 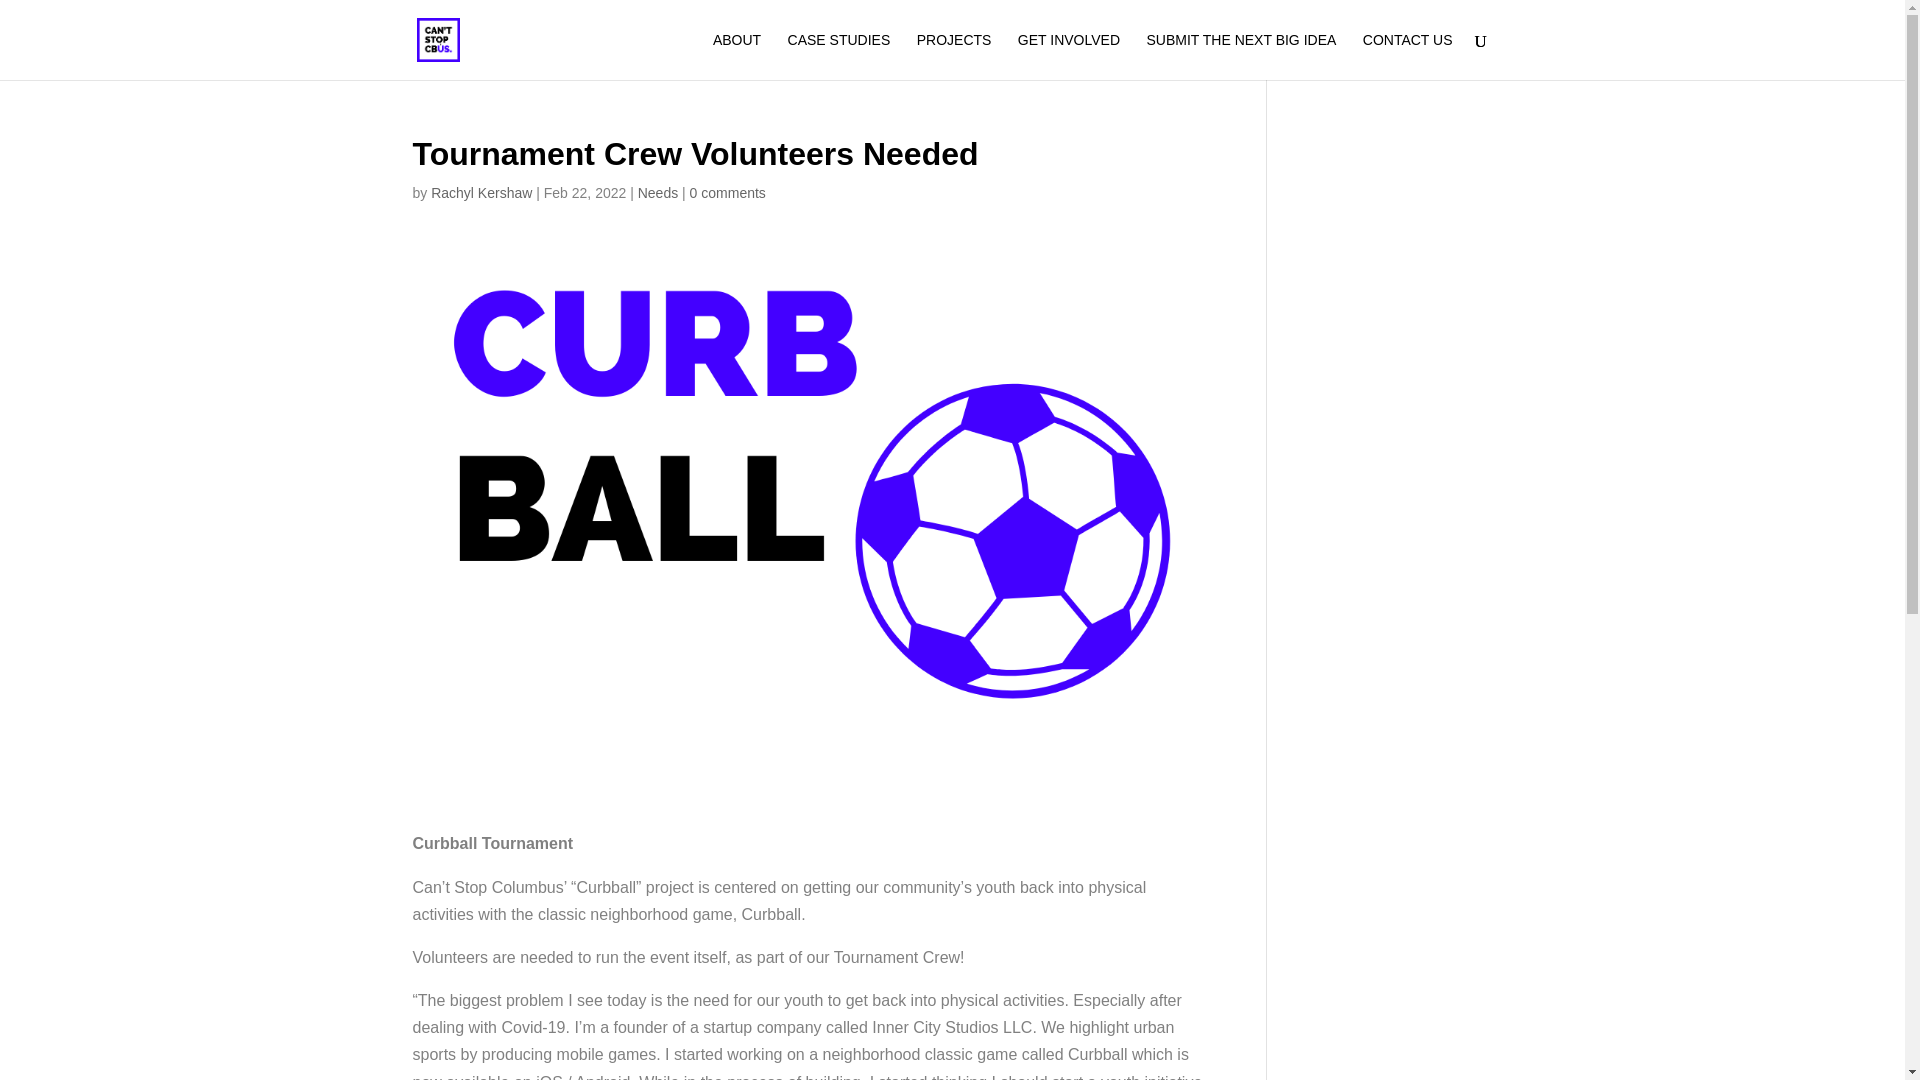 What do you see at coordinates (1408, 56) in the screenshot?
I see `CONTACT US` at bounding box center [1408, 56].